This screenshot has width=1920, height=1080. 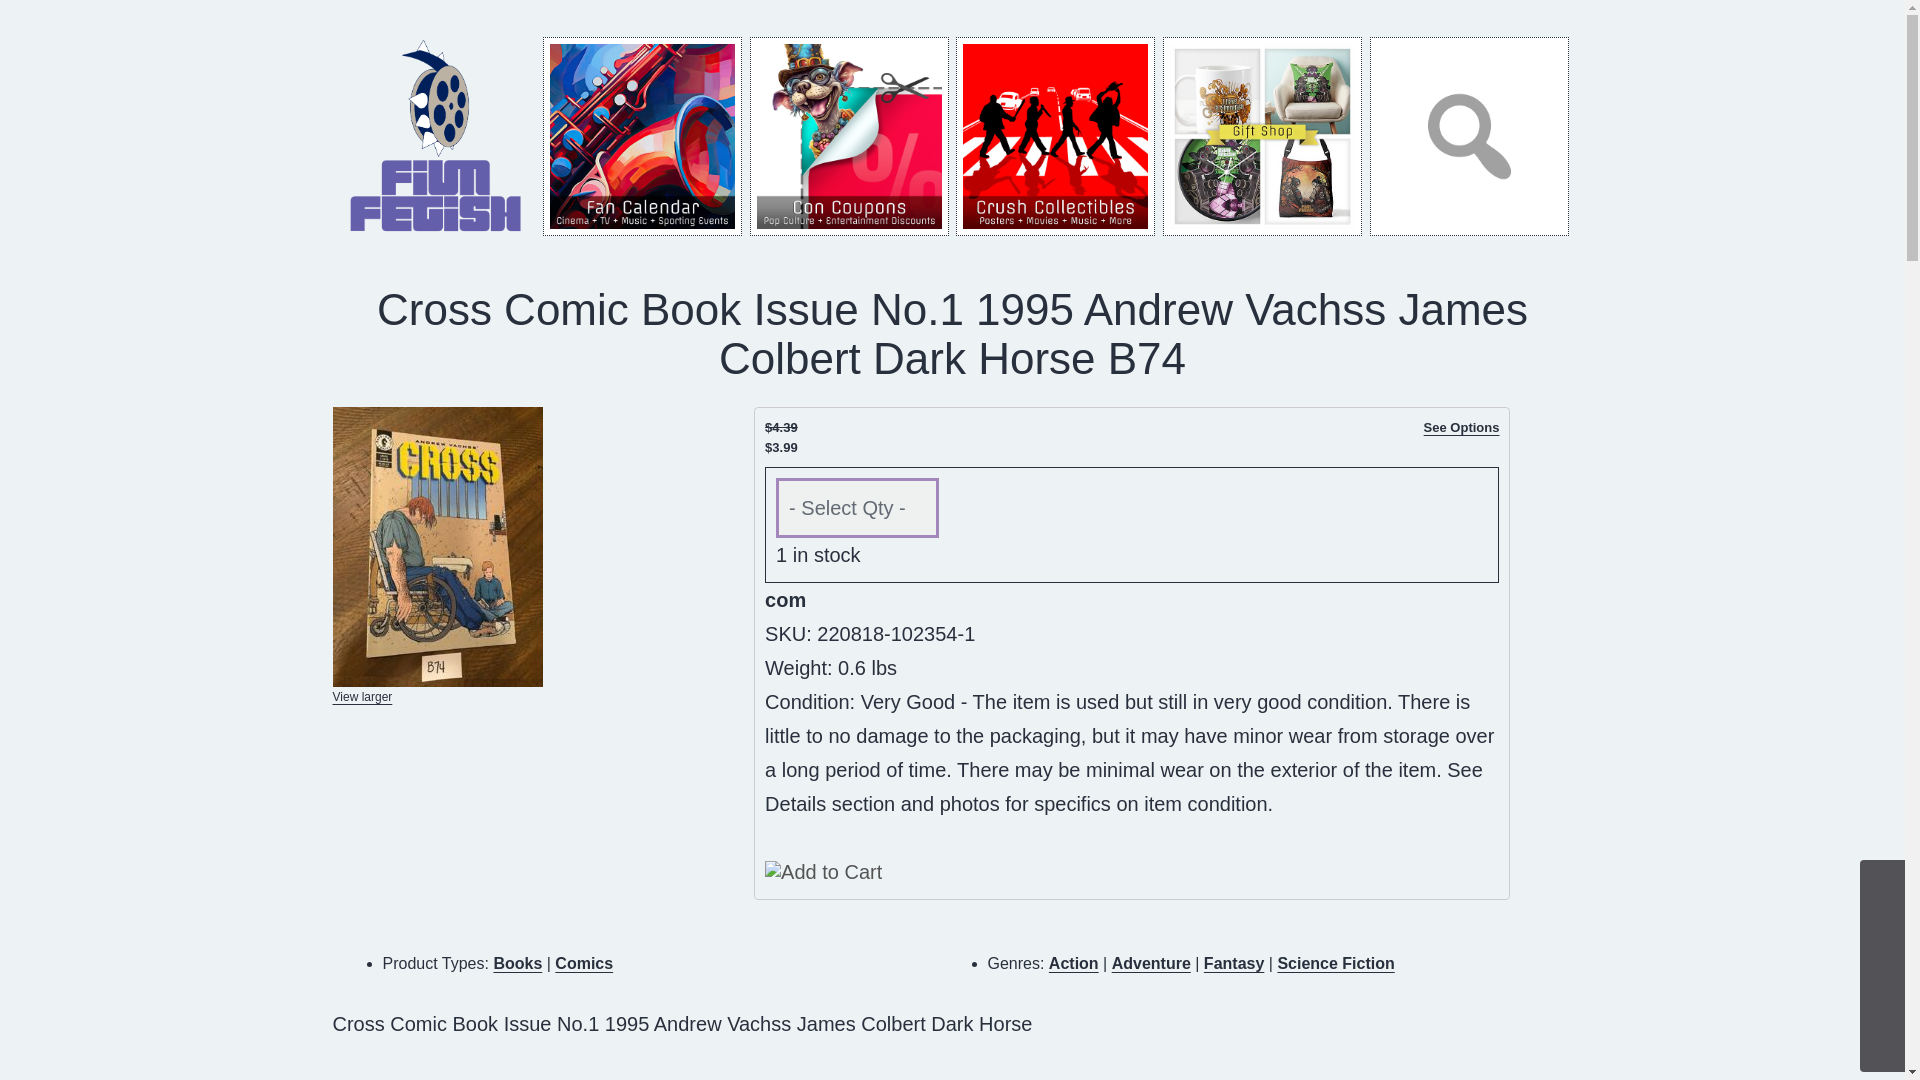 What do you see at coordinates (1334, 963) in the screenshot?
I see `Science Fiction` at bounding box center [1334, 963].